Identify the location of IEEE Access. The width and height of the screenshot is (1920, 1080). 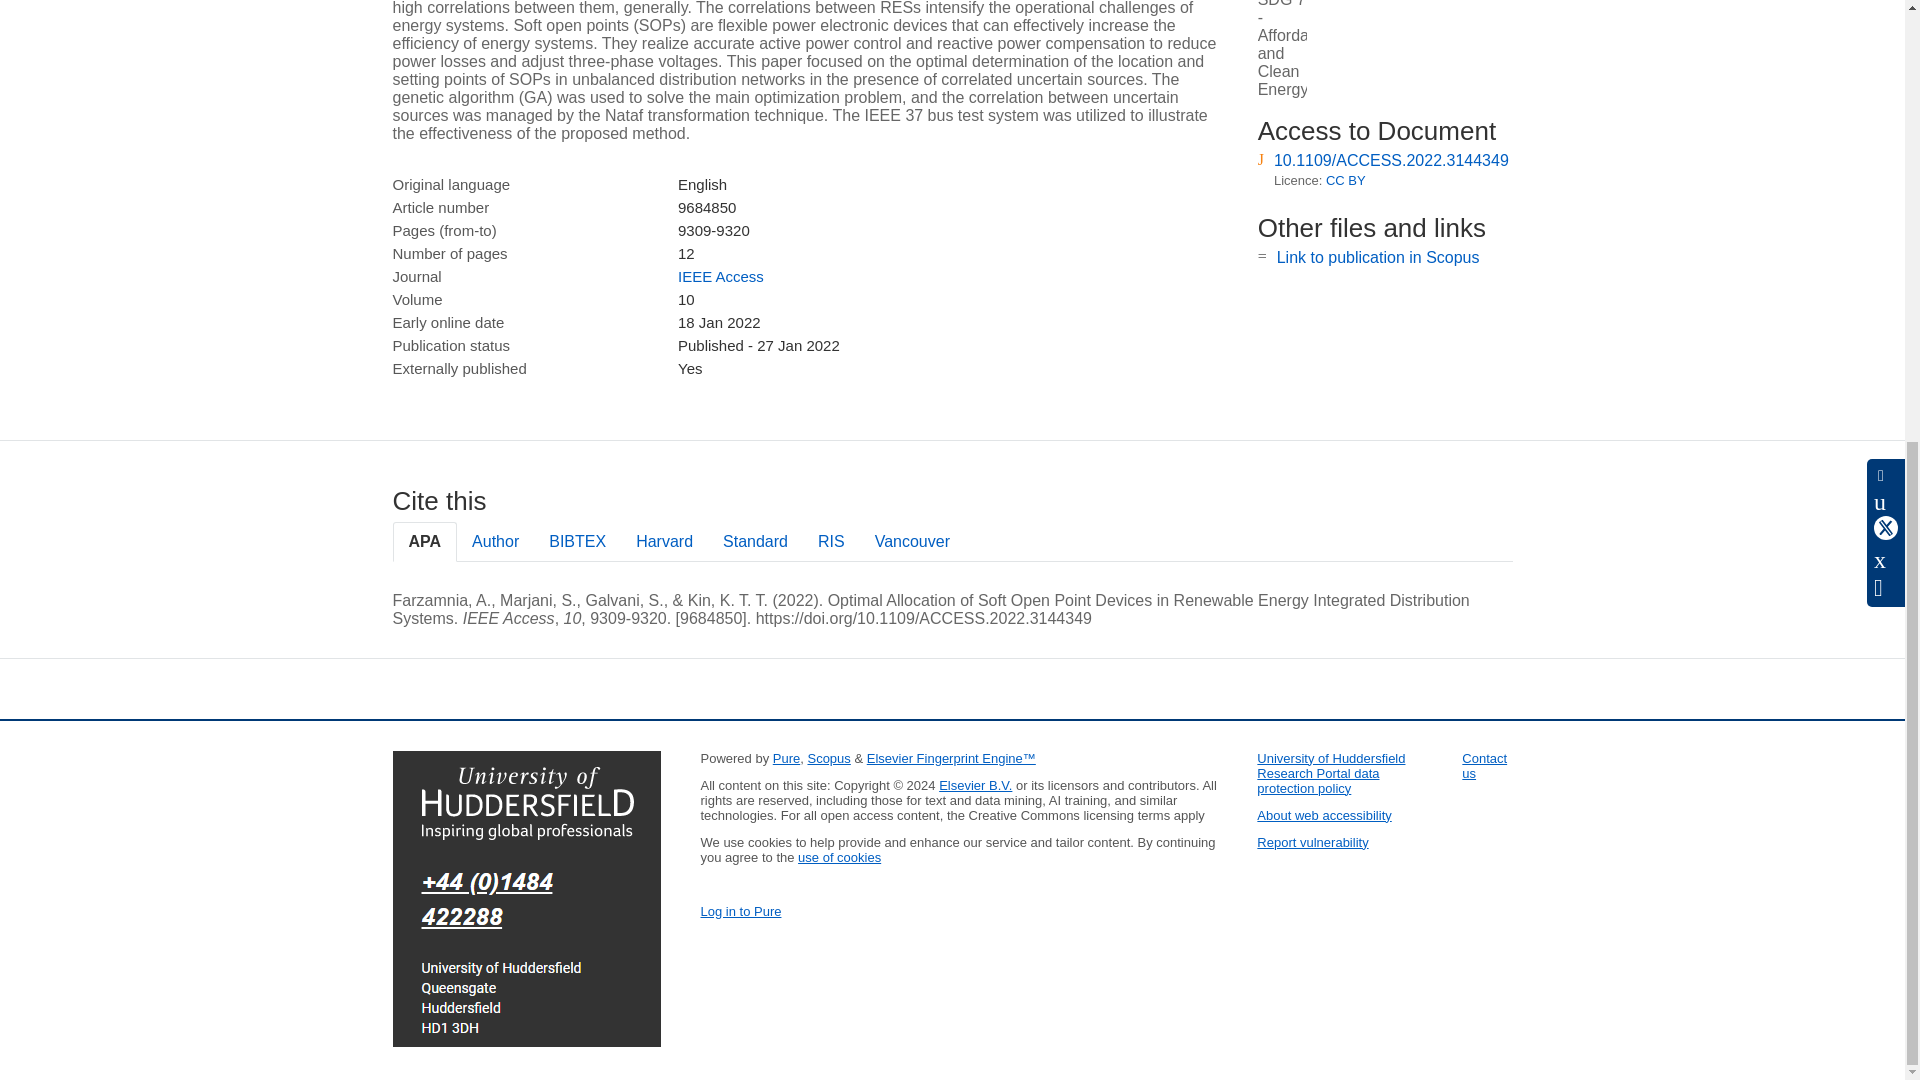
(720, 276).